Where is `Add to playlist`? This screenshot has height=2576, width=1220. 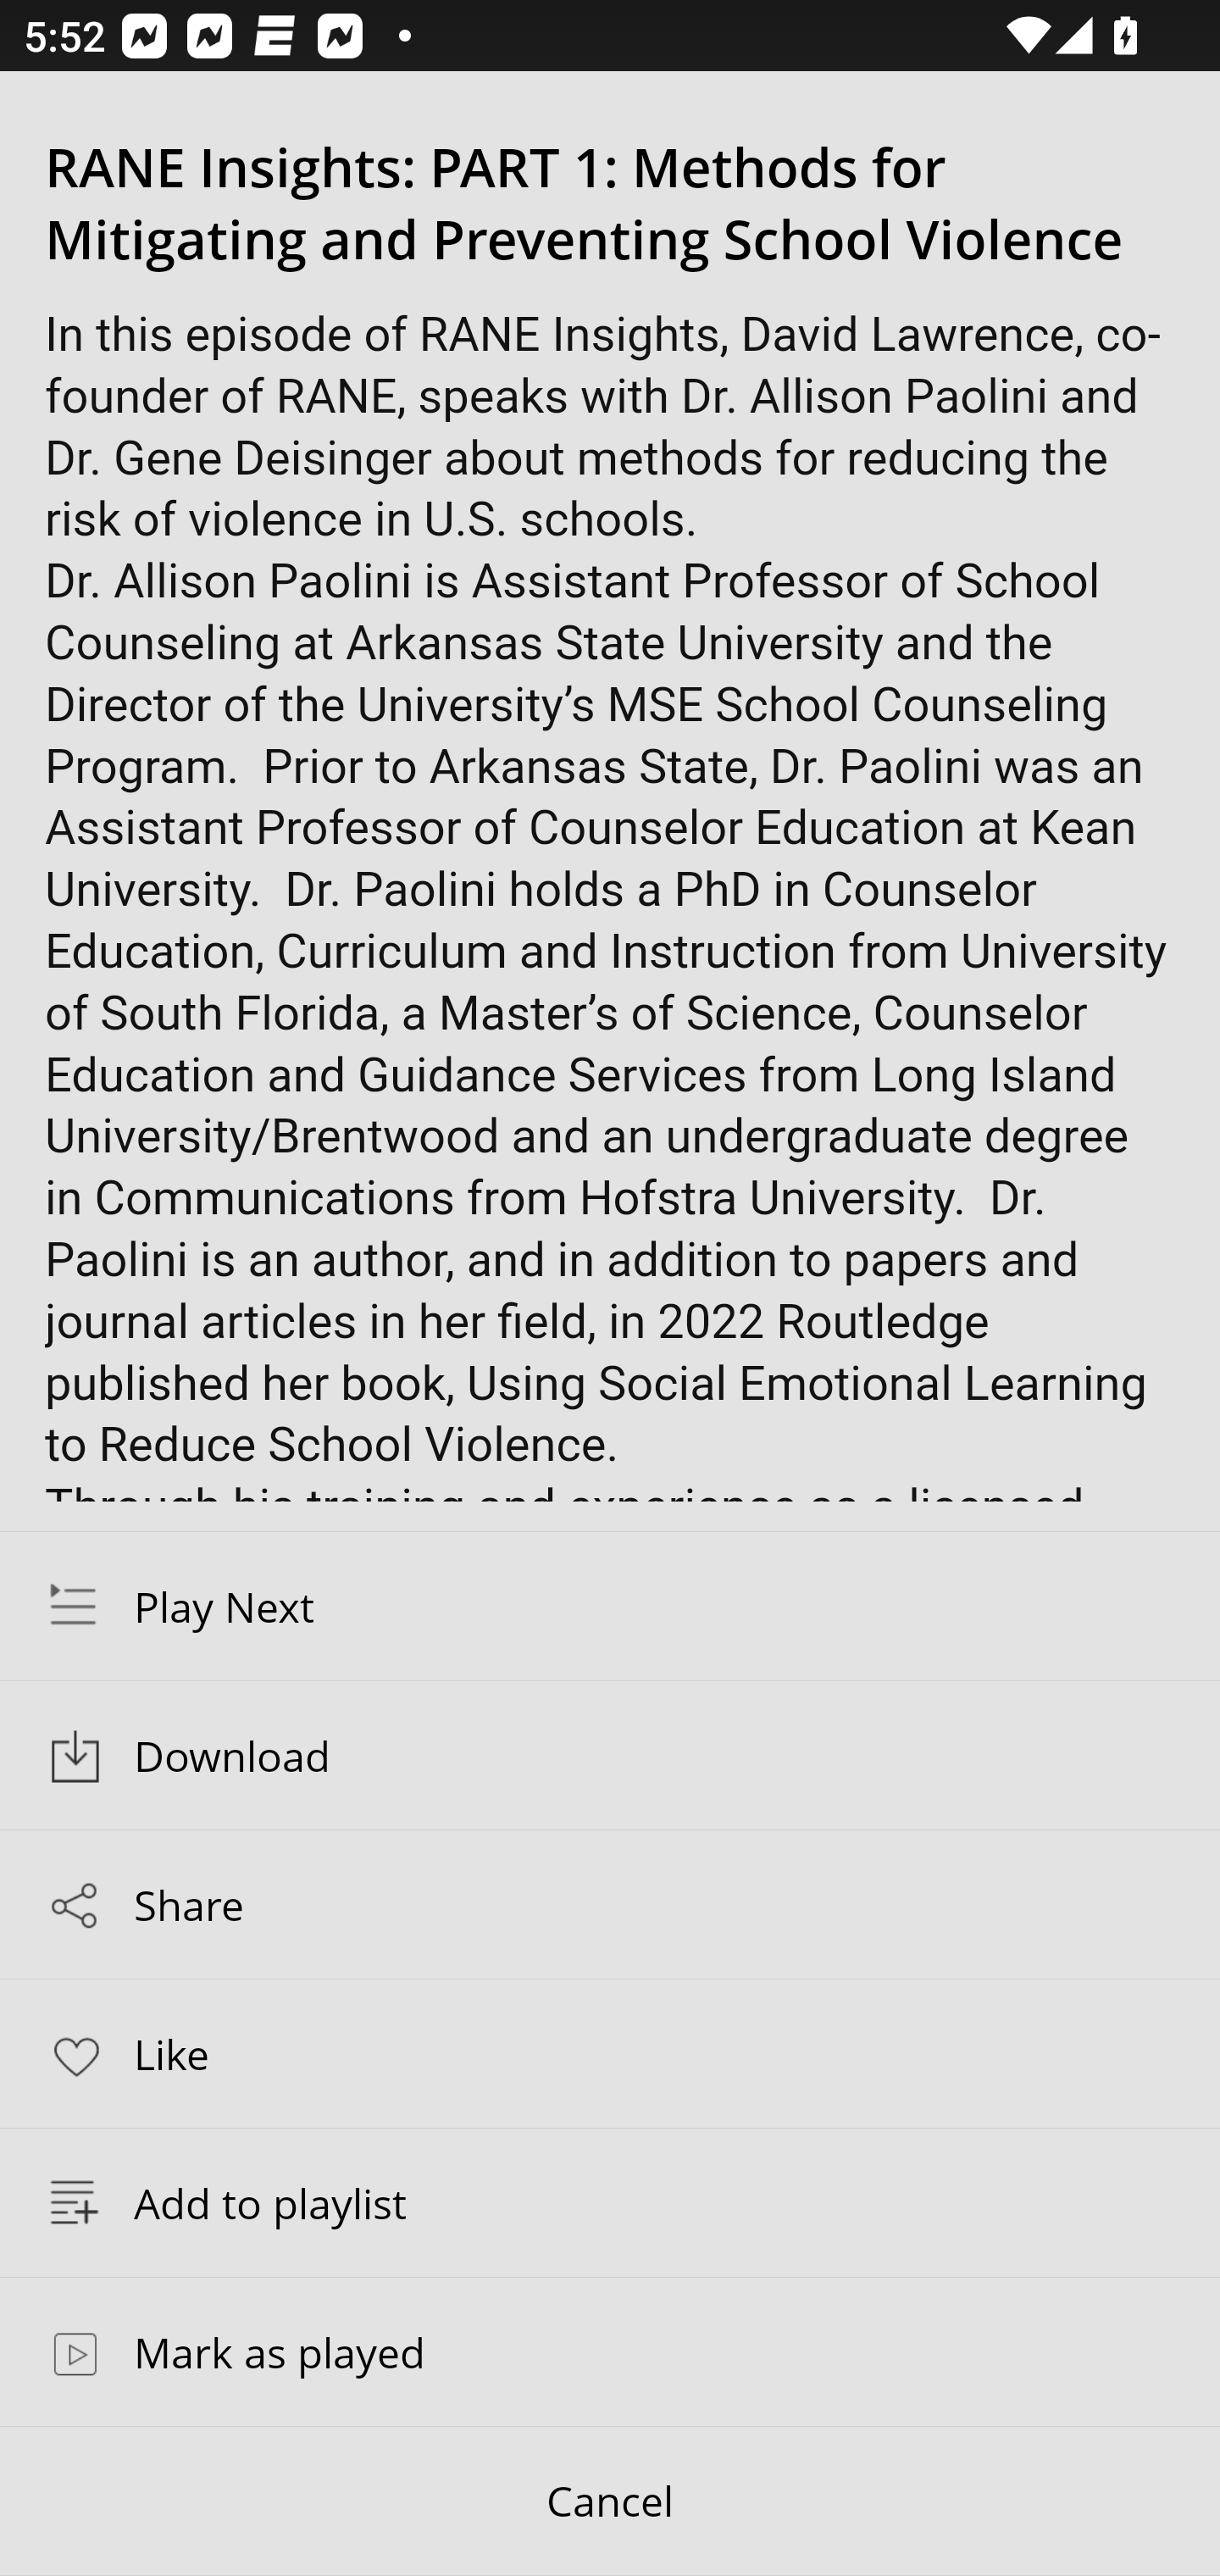
Add to playlist is located at coordinates (610, 2202).